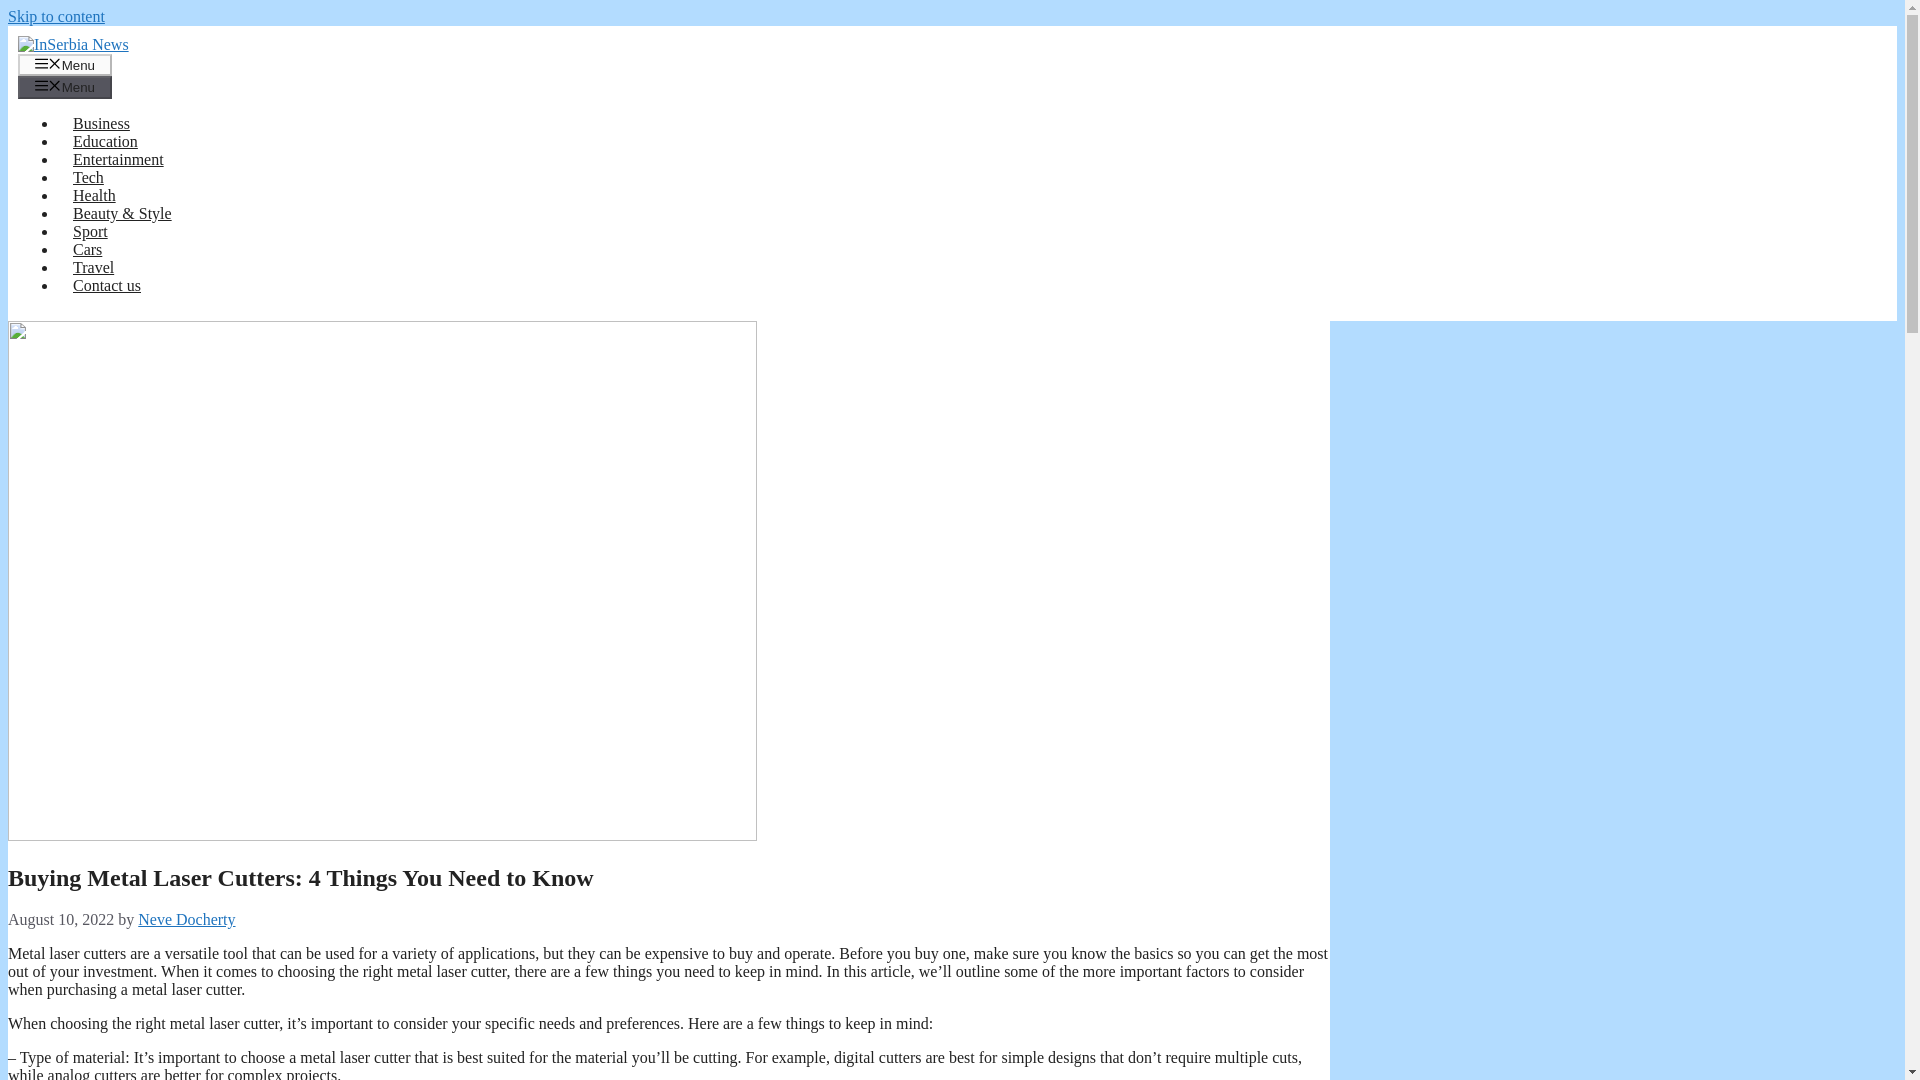 This screenshot has width=1920, height=1080. What do you see at coordinates (90, 230) in the screenshot?
I see `Sport` at bounding box center [90, 230].